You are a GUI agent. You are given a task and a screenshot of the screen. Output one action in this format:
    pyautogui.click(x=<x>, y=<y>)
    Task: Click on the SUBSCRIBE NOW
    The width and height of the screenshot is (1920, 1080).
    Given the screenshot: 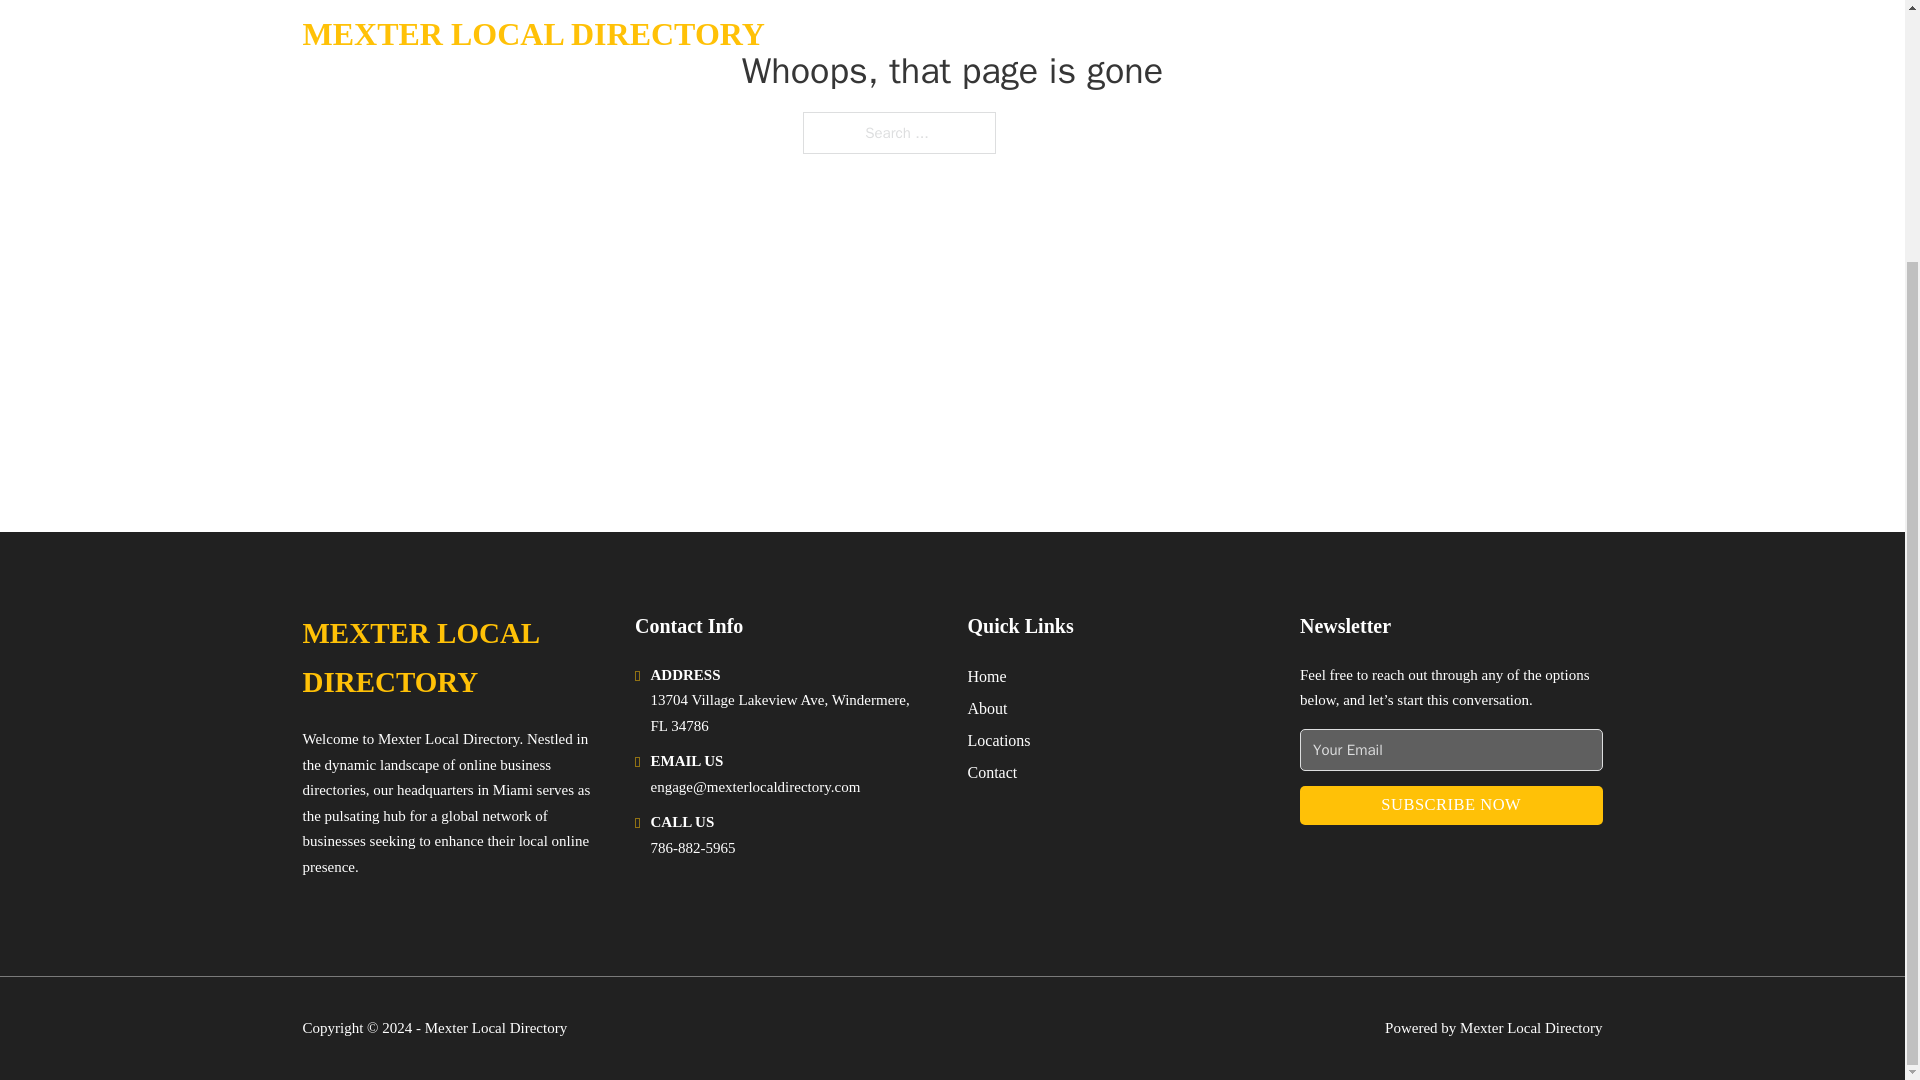 What is the action you would take?
    pyautogui.click(x=1451, y=806)
    